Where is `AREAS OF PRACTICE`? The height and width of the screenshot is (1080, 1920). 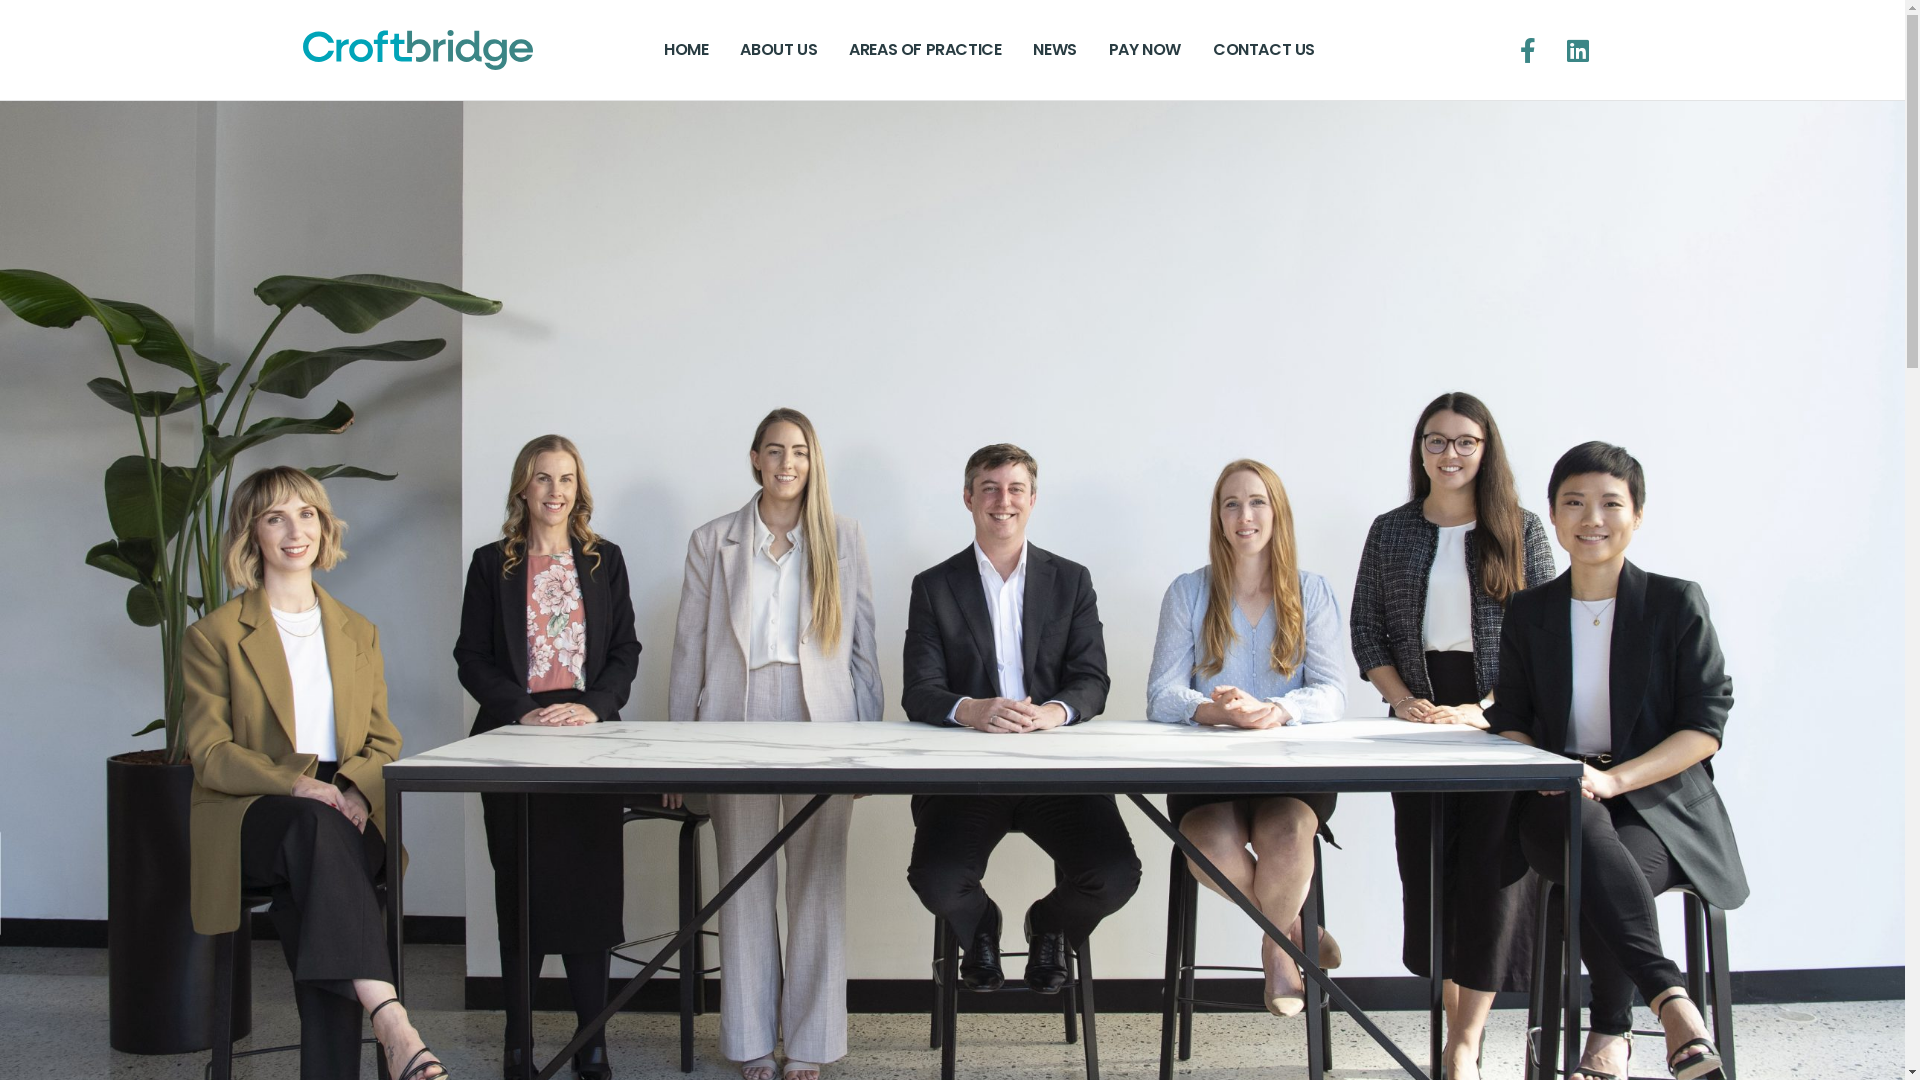
AREAS OF PRACTICE is located at coordinates (925, 50).